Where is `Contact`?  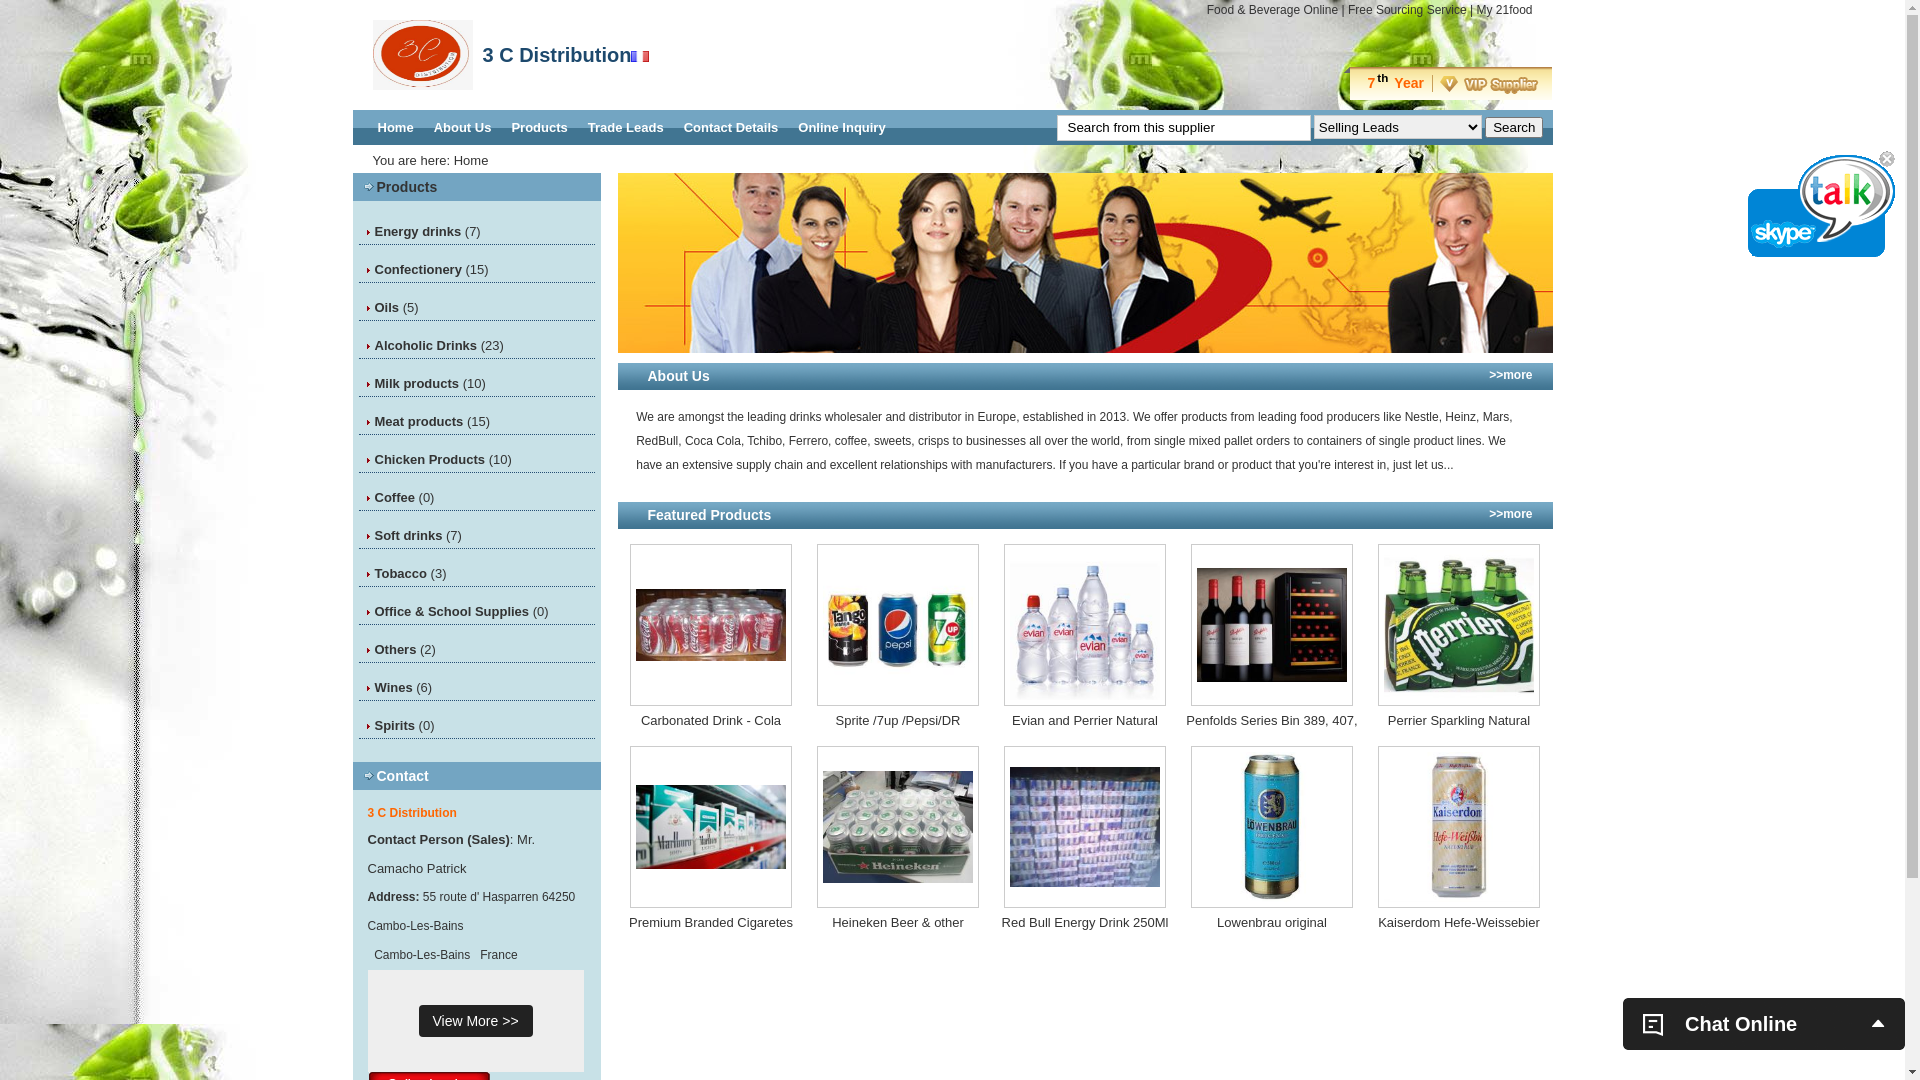 Contact is located at coordinates (402, 776).